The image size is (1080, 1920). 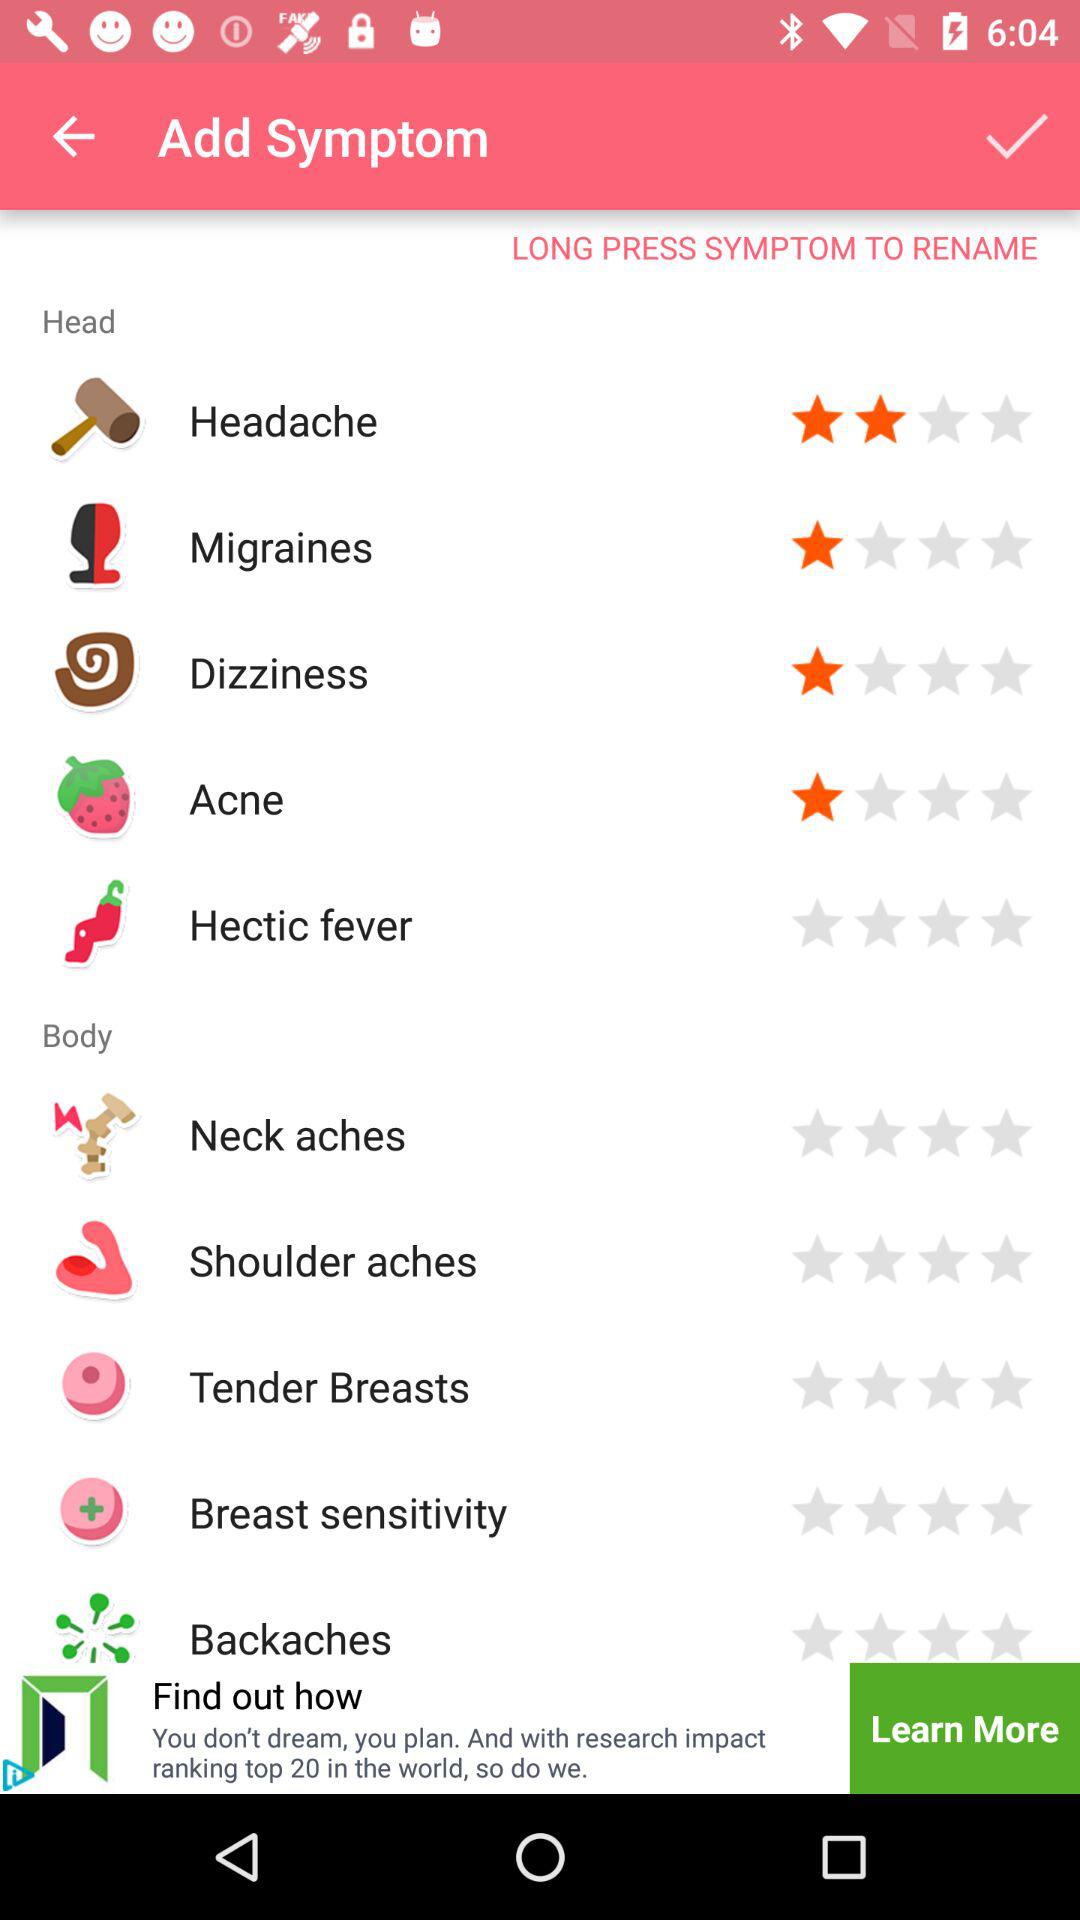 What do you see at coordinates (880, 1512) in the screenshot?
I see `two stars` at bounding box center [880, 1512].